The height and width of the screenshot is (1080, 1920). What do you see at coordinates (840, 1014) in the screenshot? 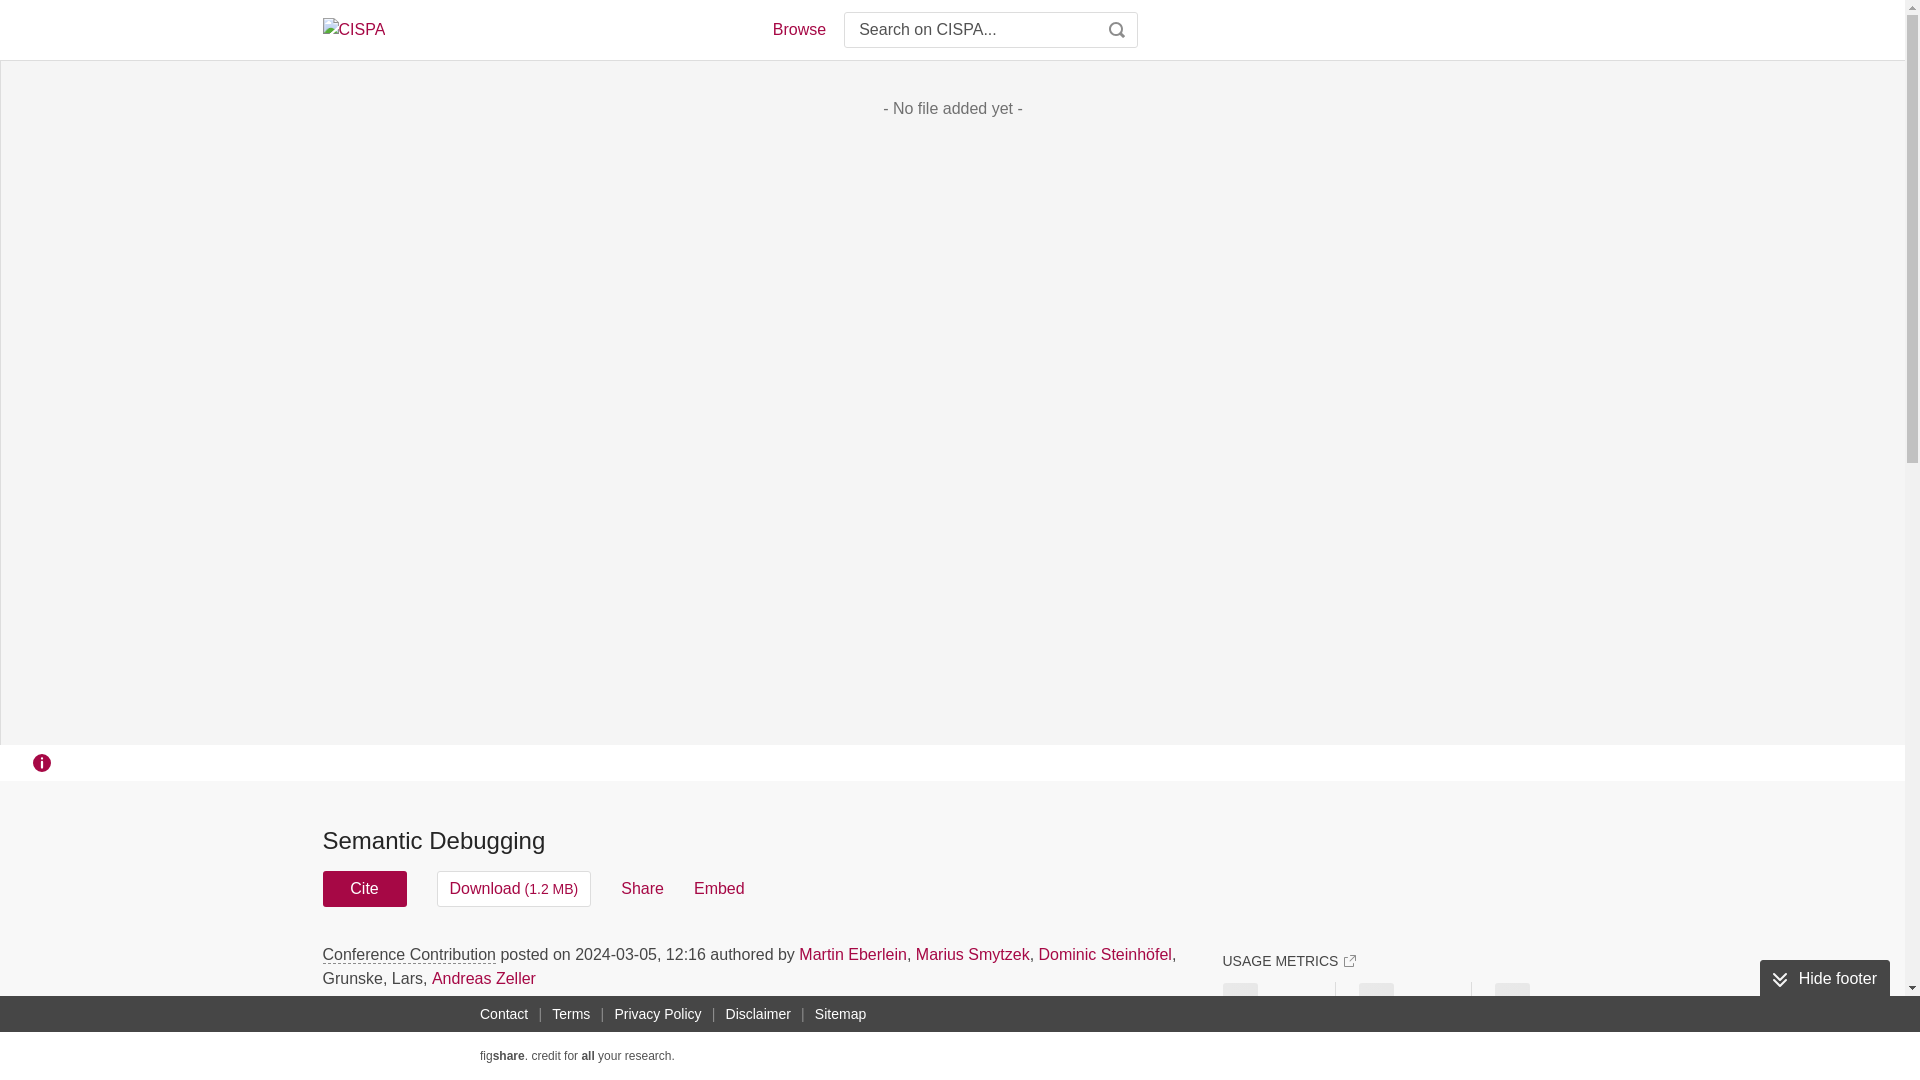
I see `Sitemap` at bounding box center [840, 1014].